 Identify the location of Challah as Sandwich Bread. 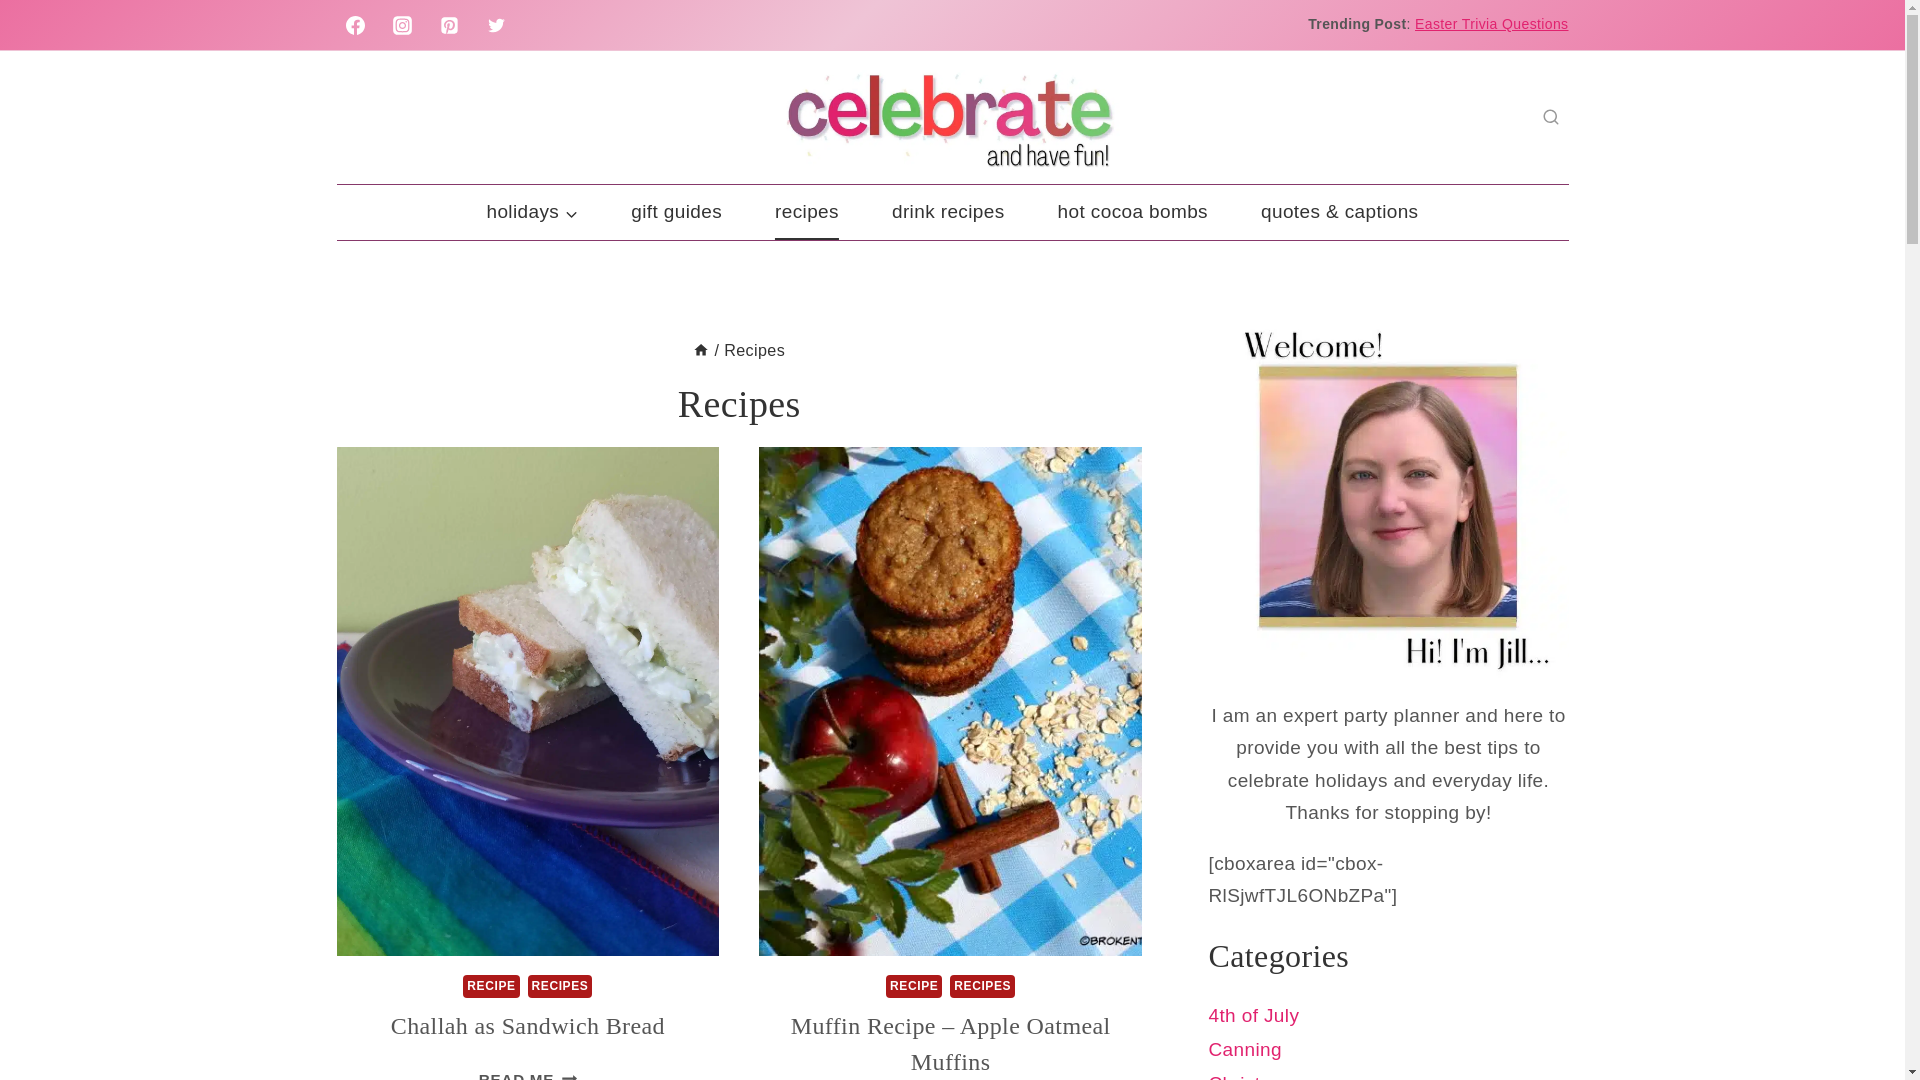
(914, 986).